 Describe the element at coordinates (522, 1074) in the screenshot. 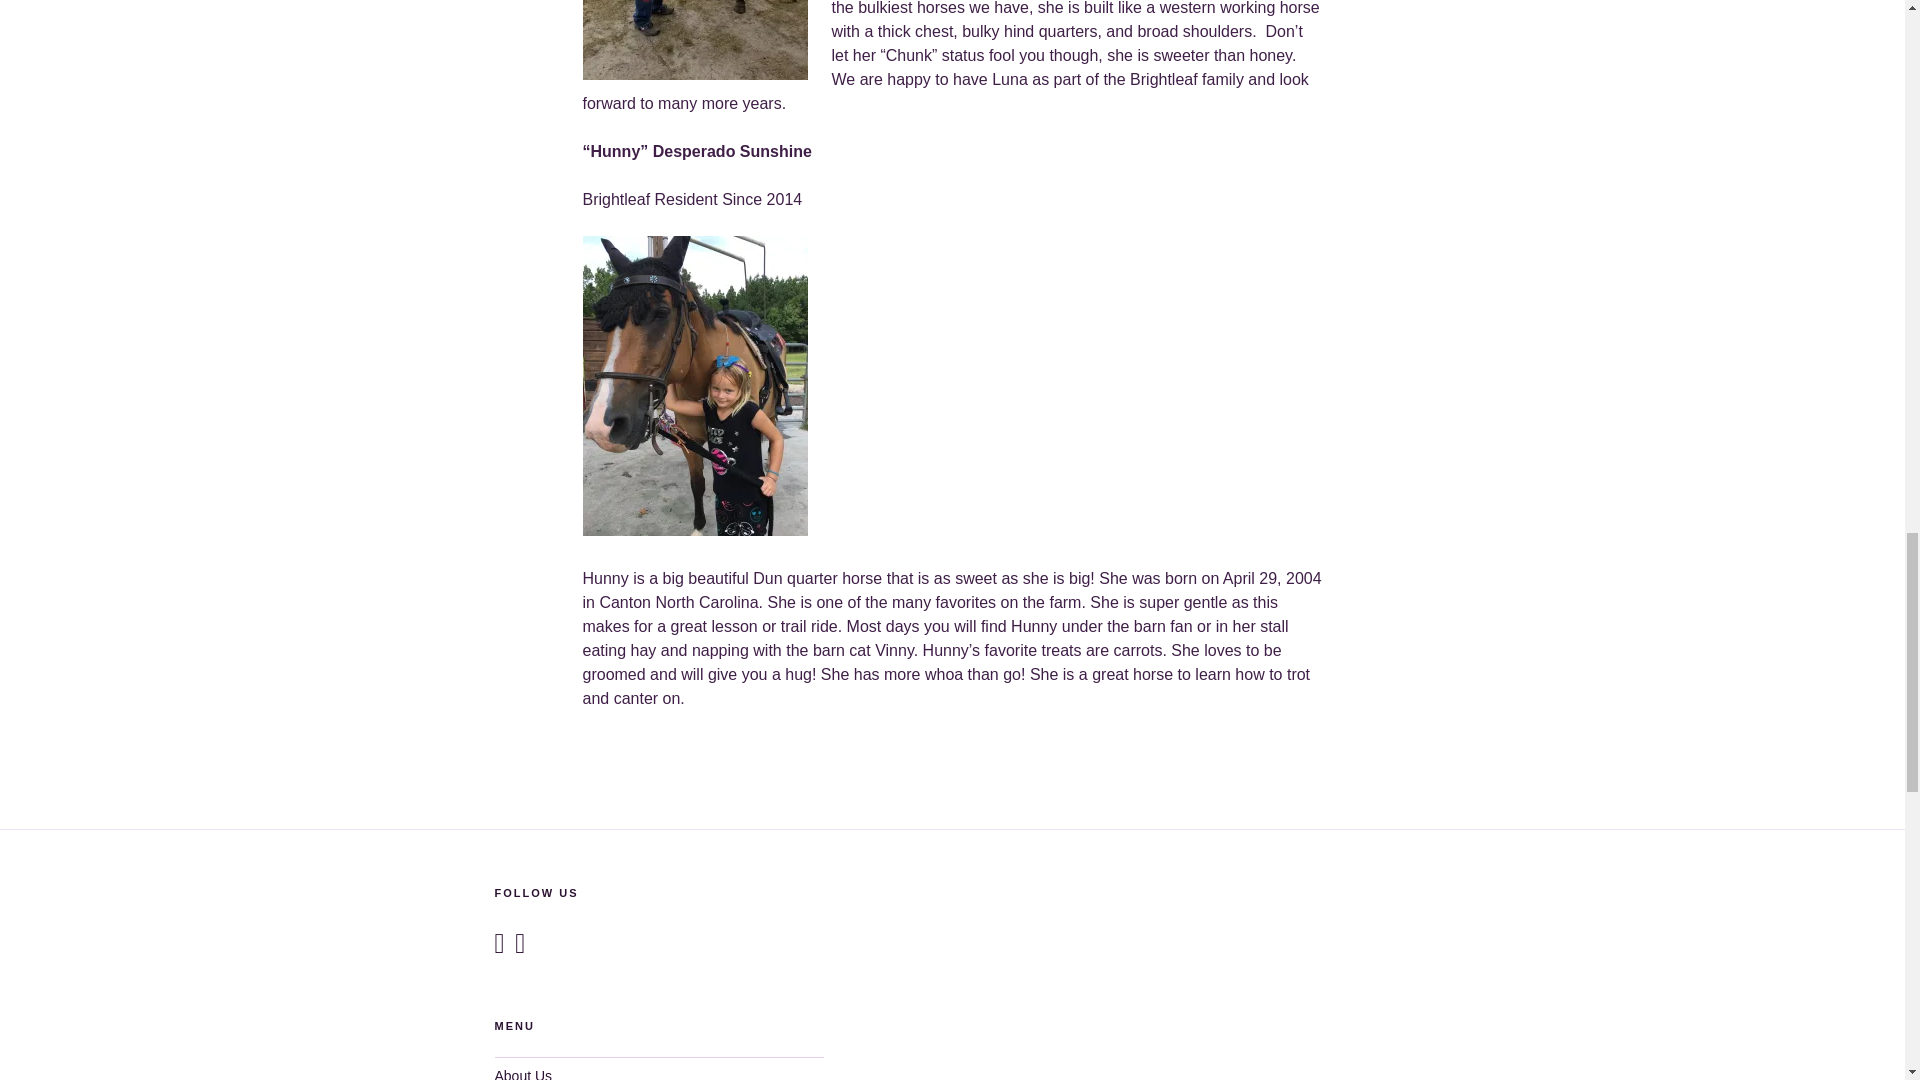

I see `About Us` at that location.